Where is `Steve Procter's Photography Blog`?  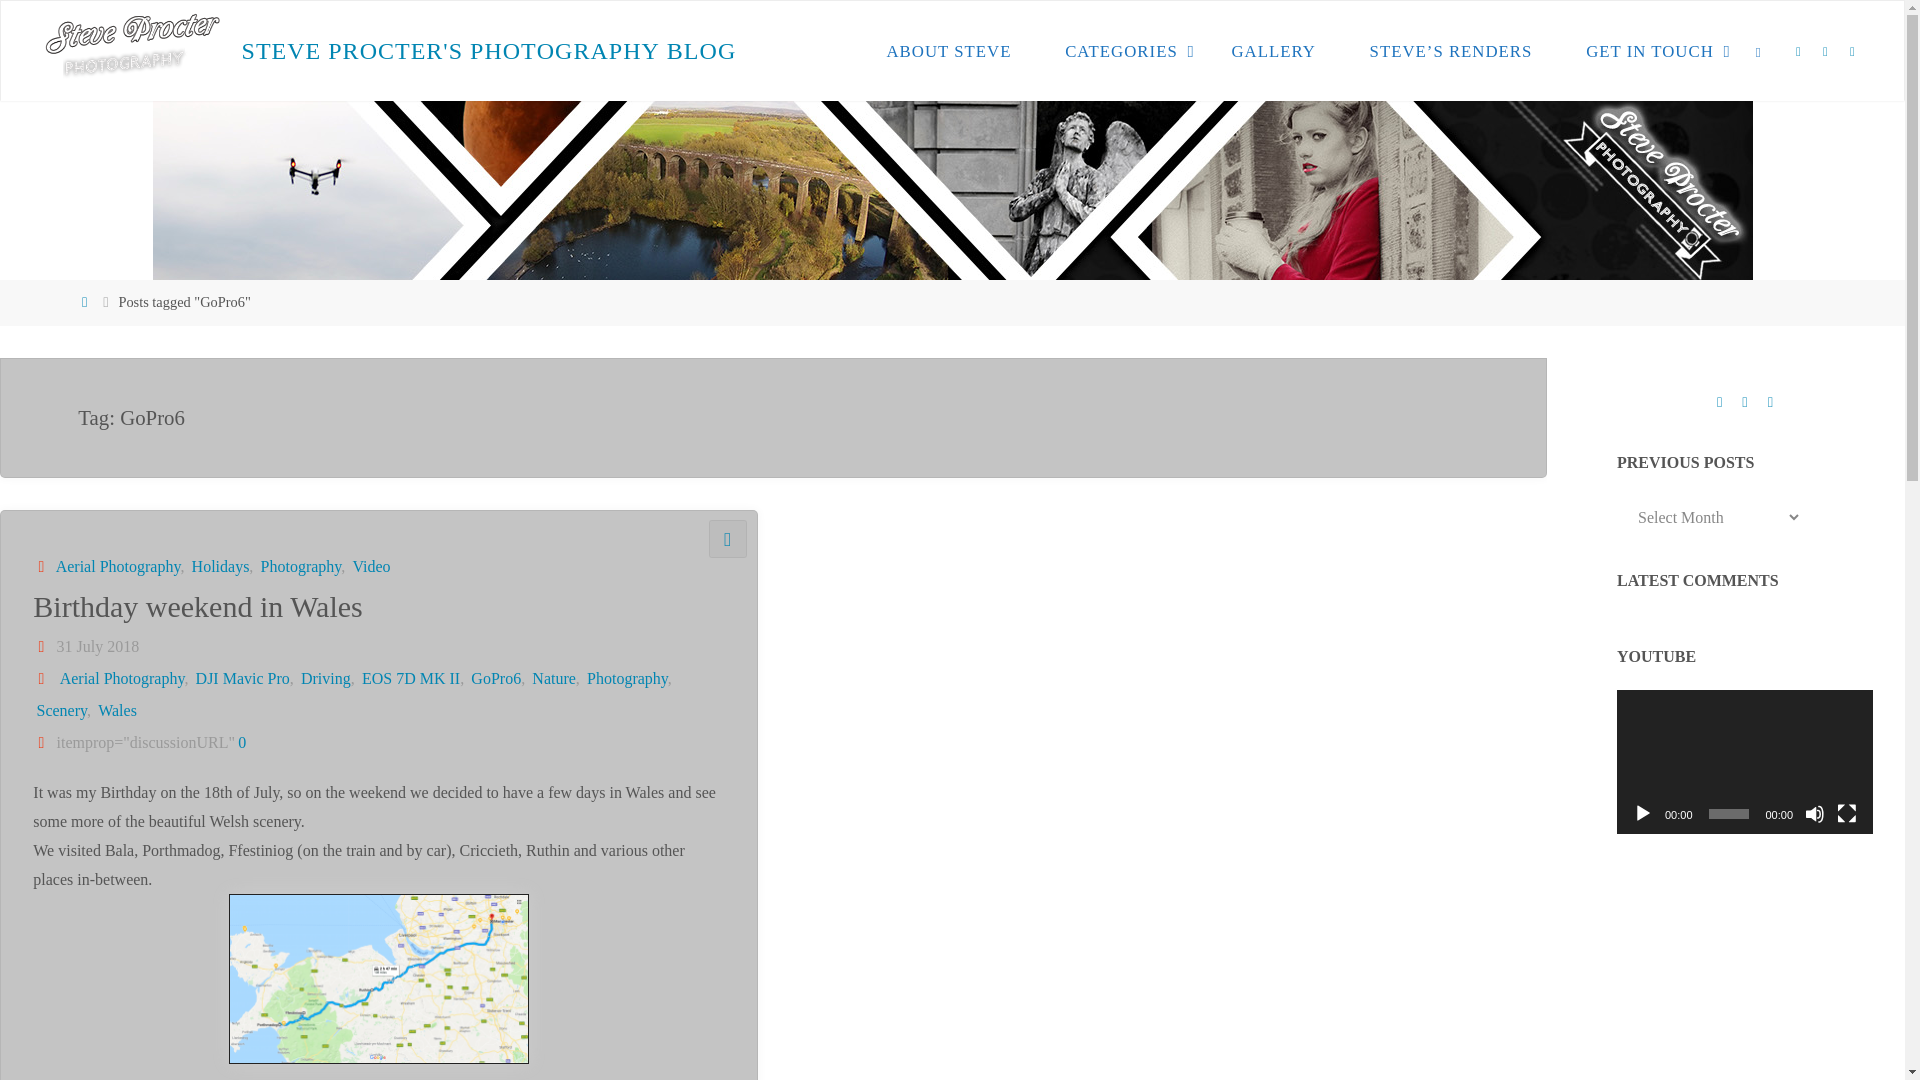
Steve Procter's Photography Blog is located at coordinates (131, 50).